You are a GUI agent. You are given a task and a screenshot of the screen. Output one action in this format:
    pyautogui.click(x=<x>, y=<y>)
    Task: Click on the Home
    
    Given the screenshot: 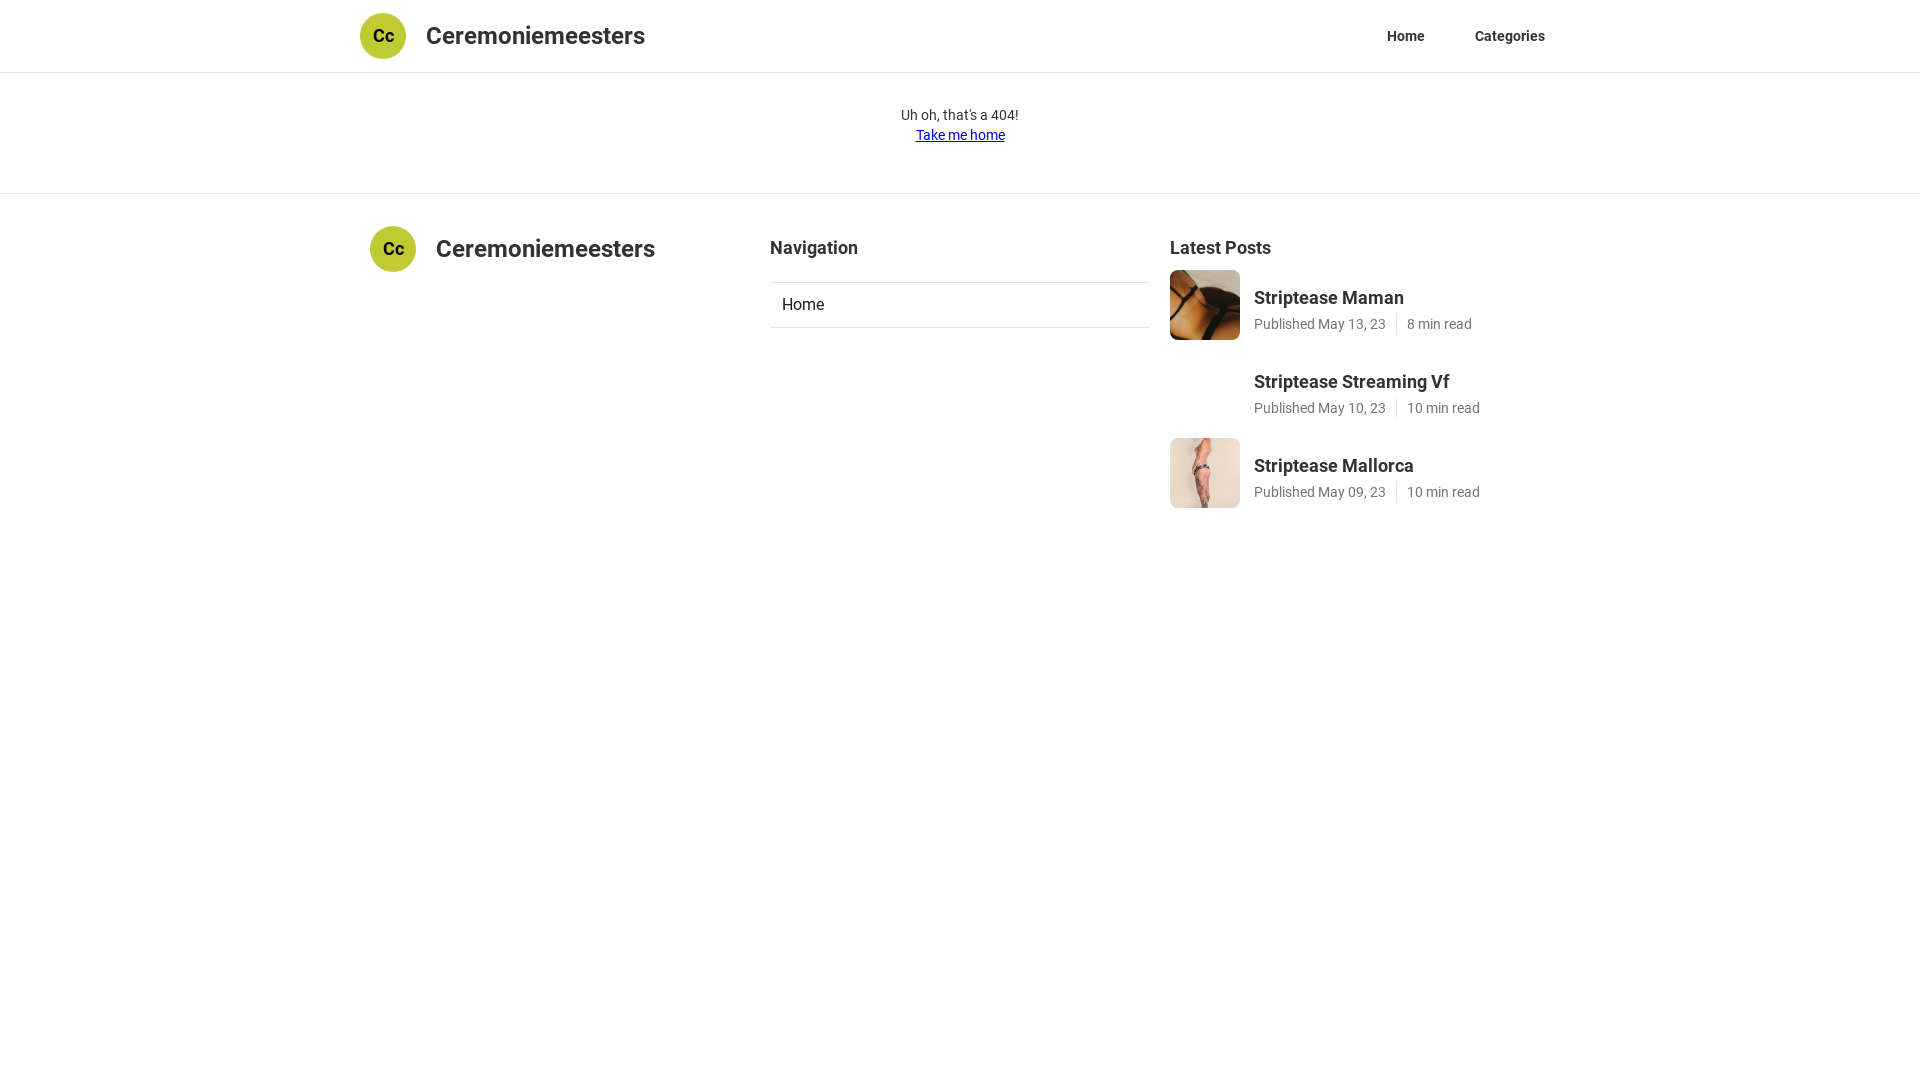 What is the action you would take?
    pyautogui.click(x=1406, y=36)
    